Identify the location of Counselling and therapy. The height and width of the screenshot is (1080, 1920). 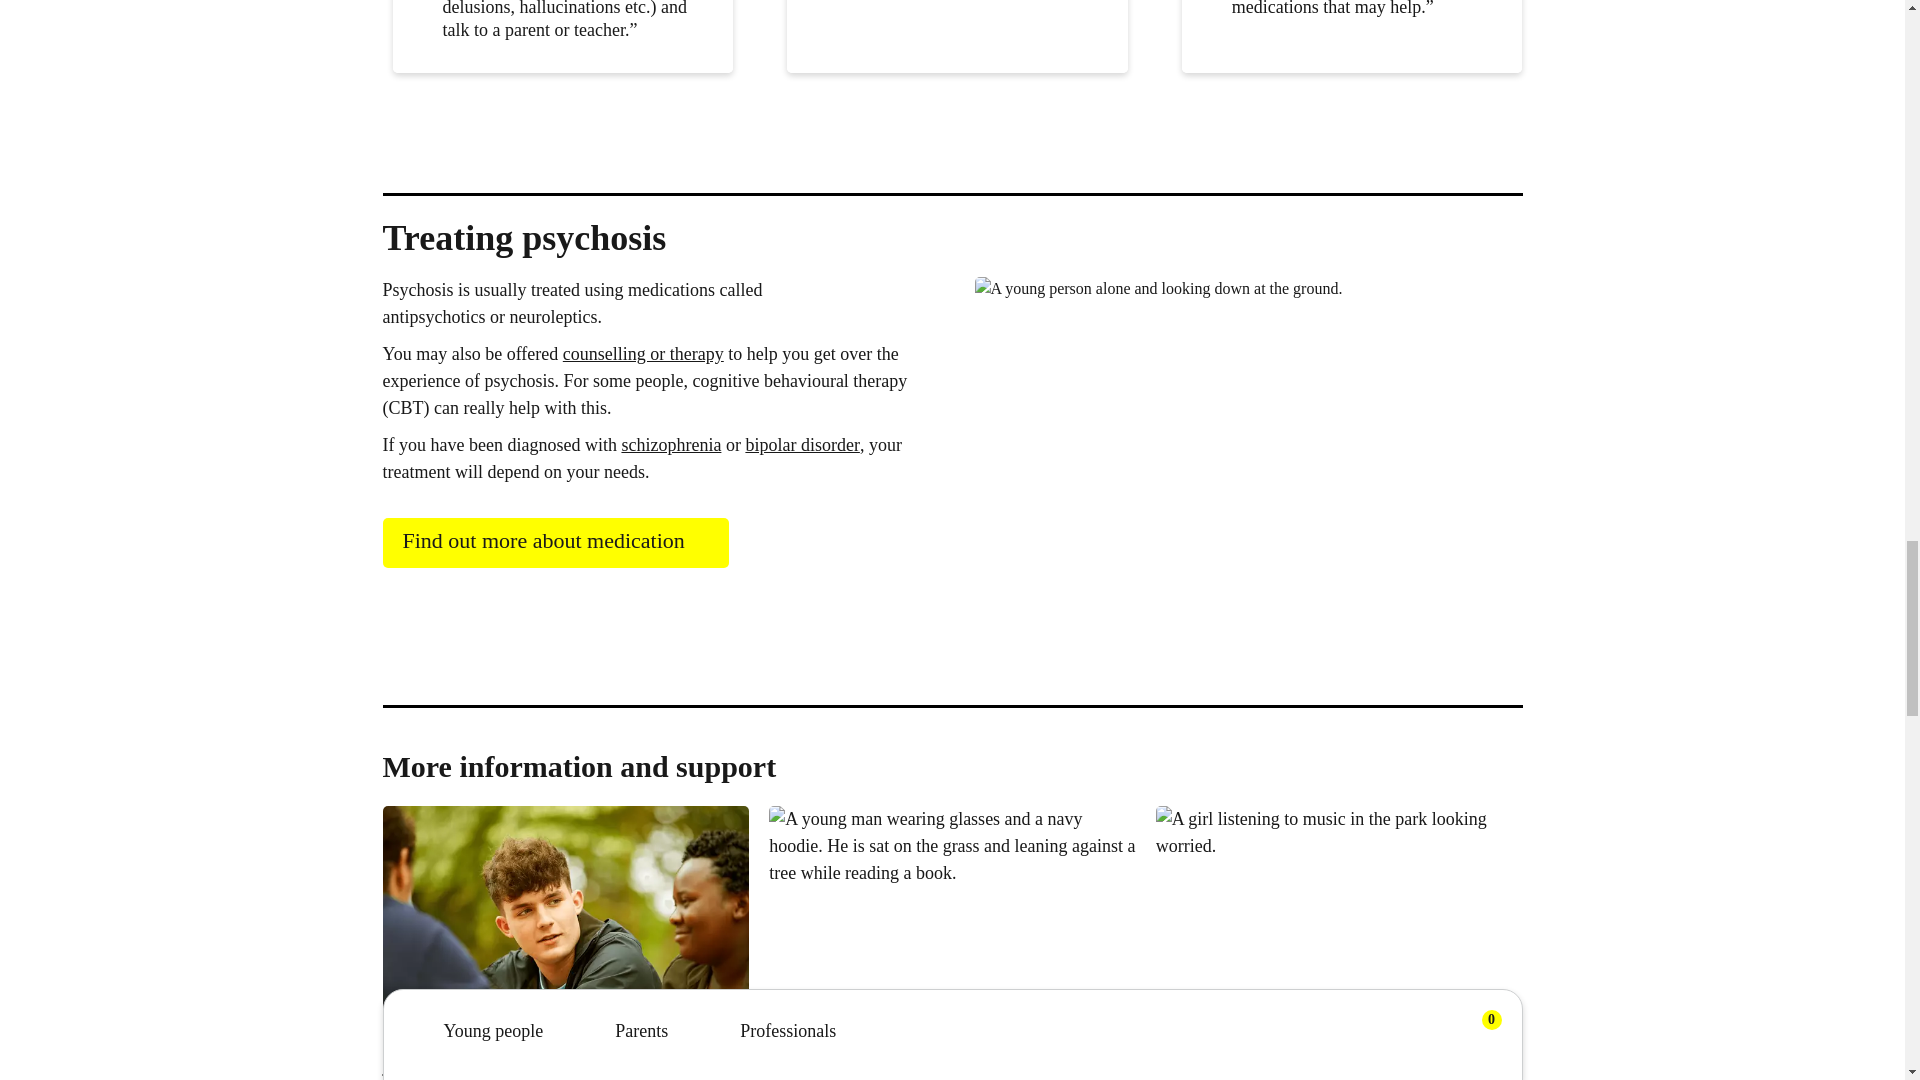
(642, 354).